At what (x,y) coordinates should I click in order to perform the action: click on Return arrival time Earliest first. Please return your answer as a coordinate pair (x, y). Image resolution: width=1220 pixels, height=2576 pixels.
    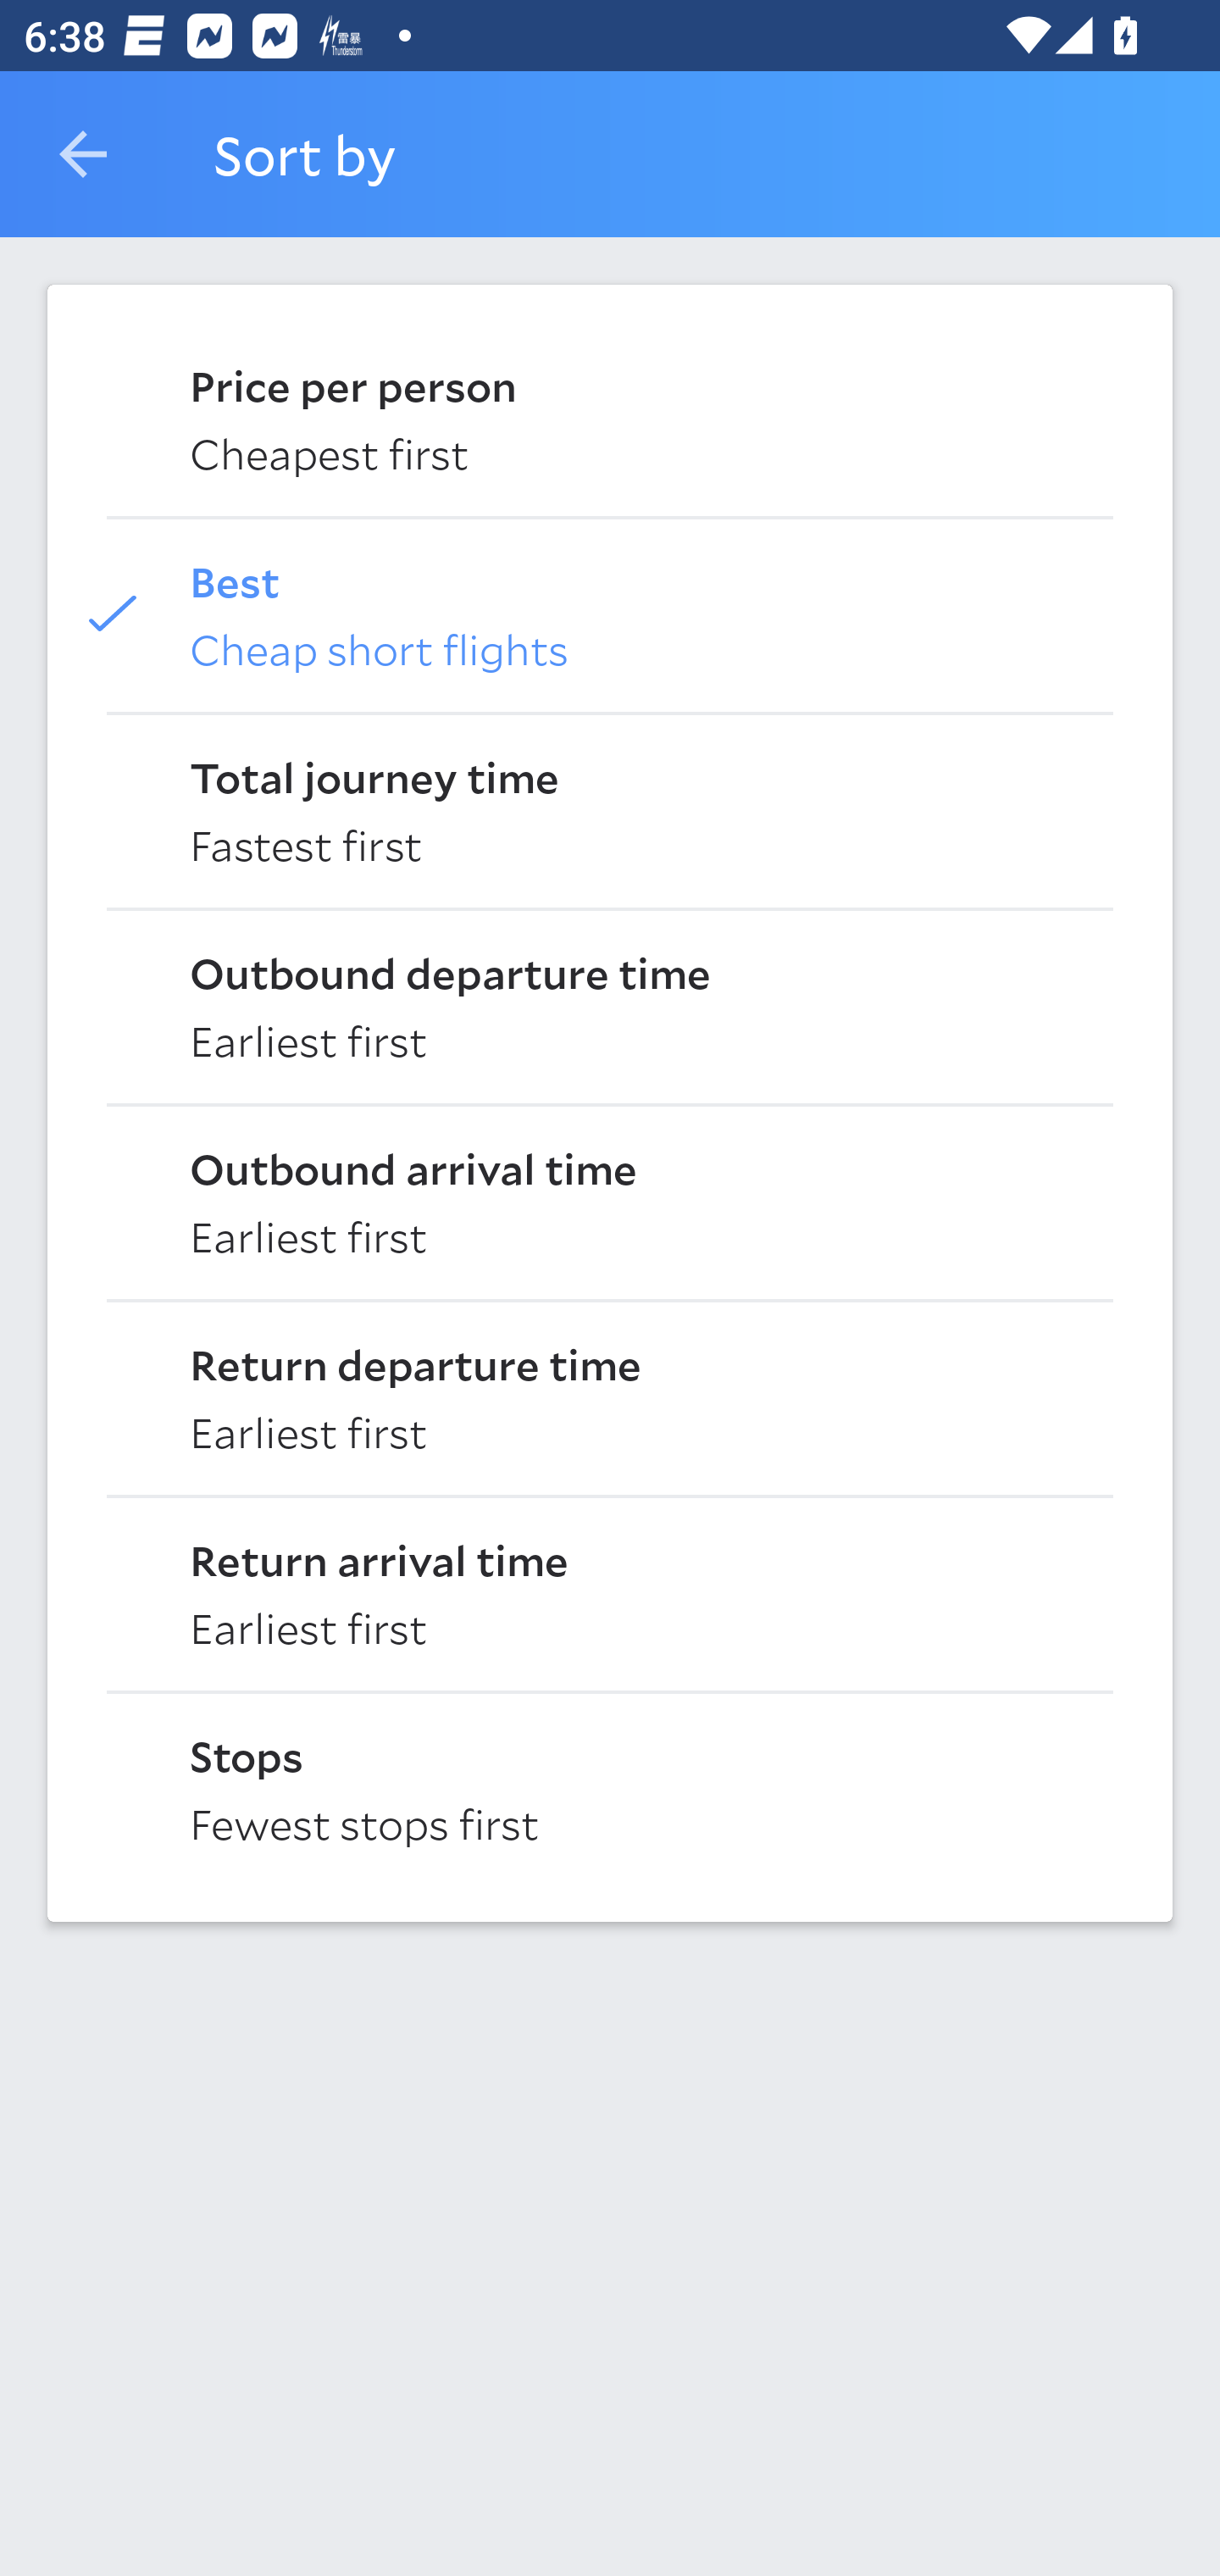
    Looking at the image, I should click on (610, 1591).